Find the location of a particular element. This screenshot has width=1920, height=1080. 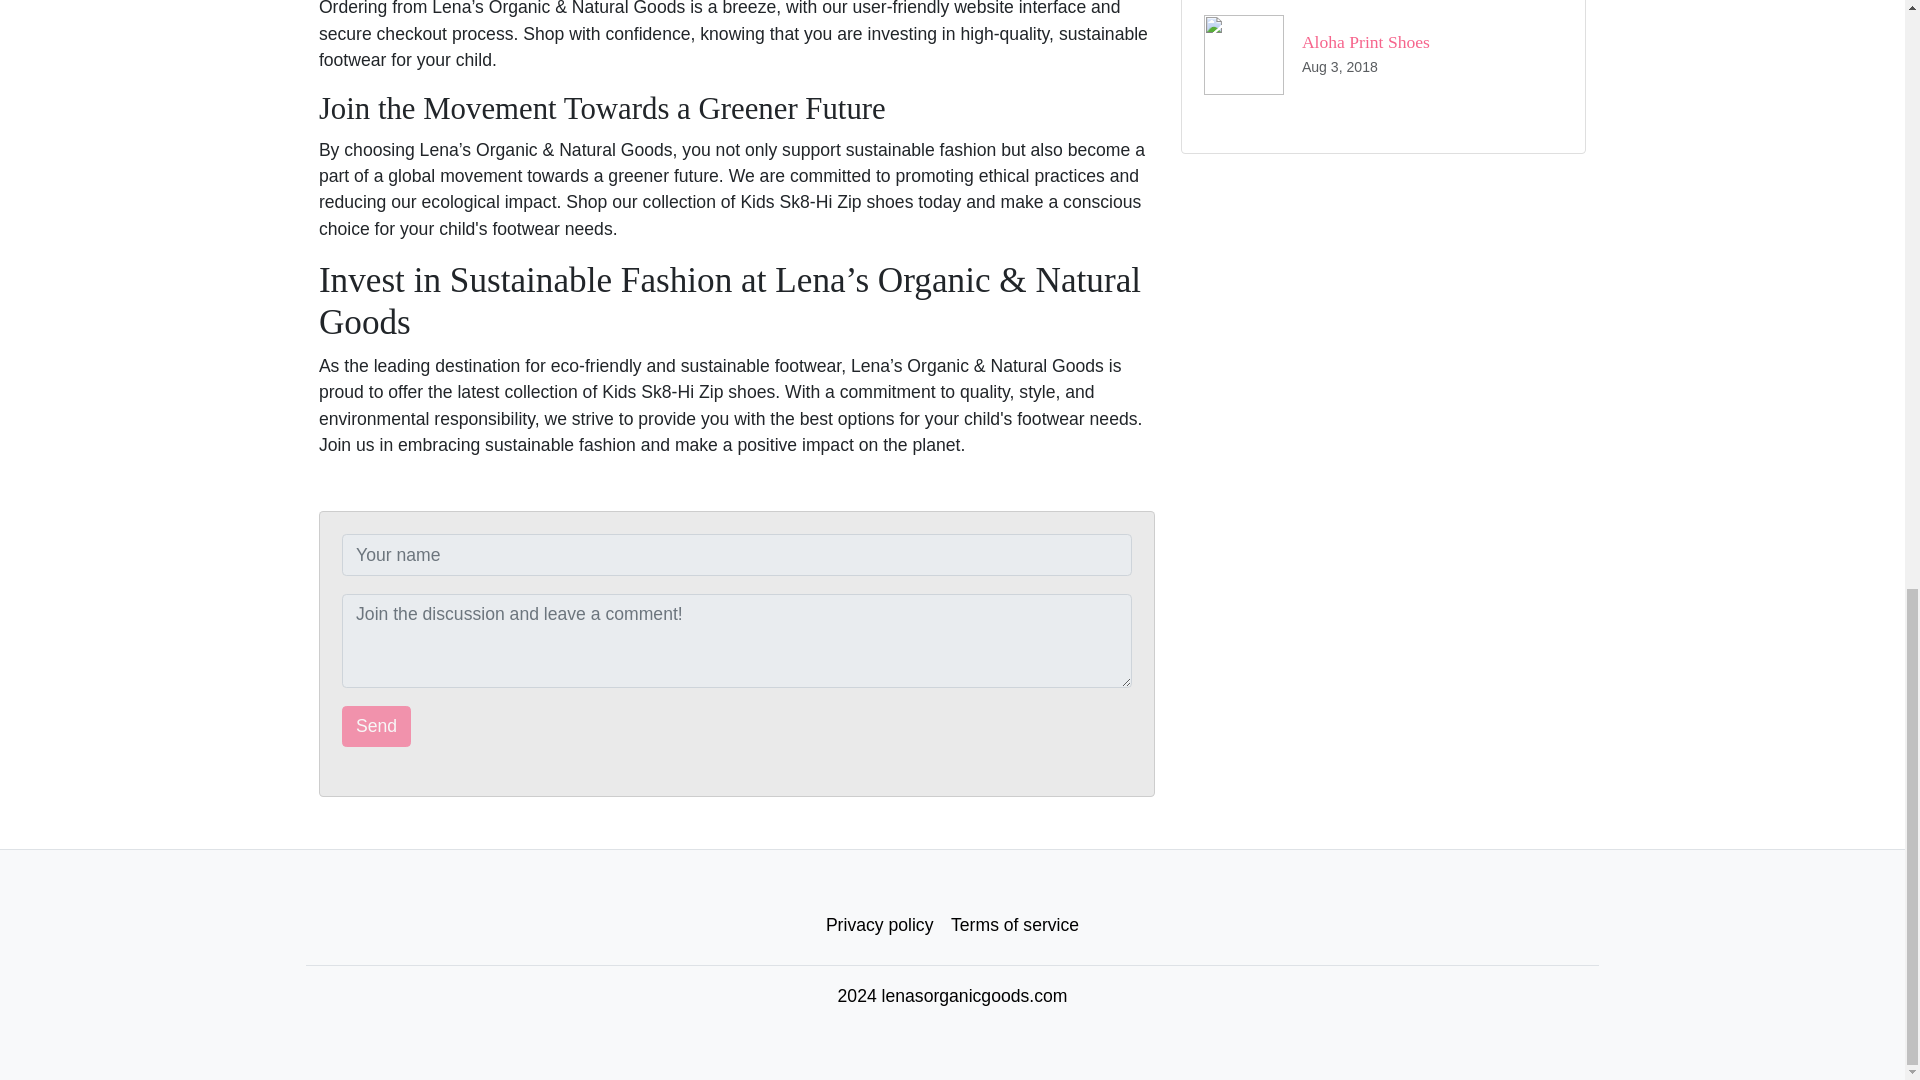

Send is located at coordinates (376, 727).